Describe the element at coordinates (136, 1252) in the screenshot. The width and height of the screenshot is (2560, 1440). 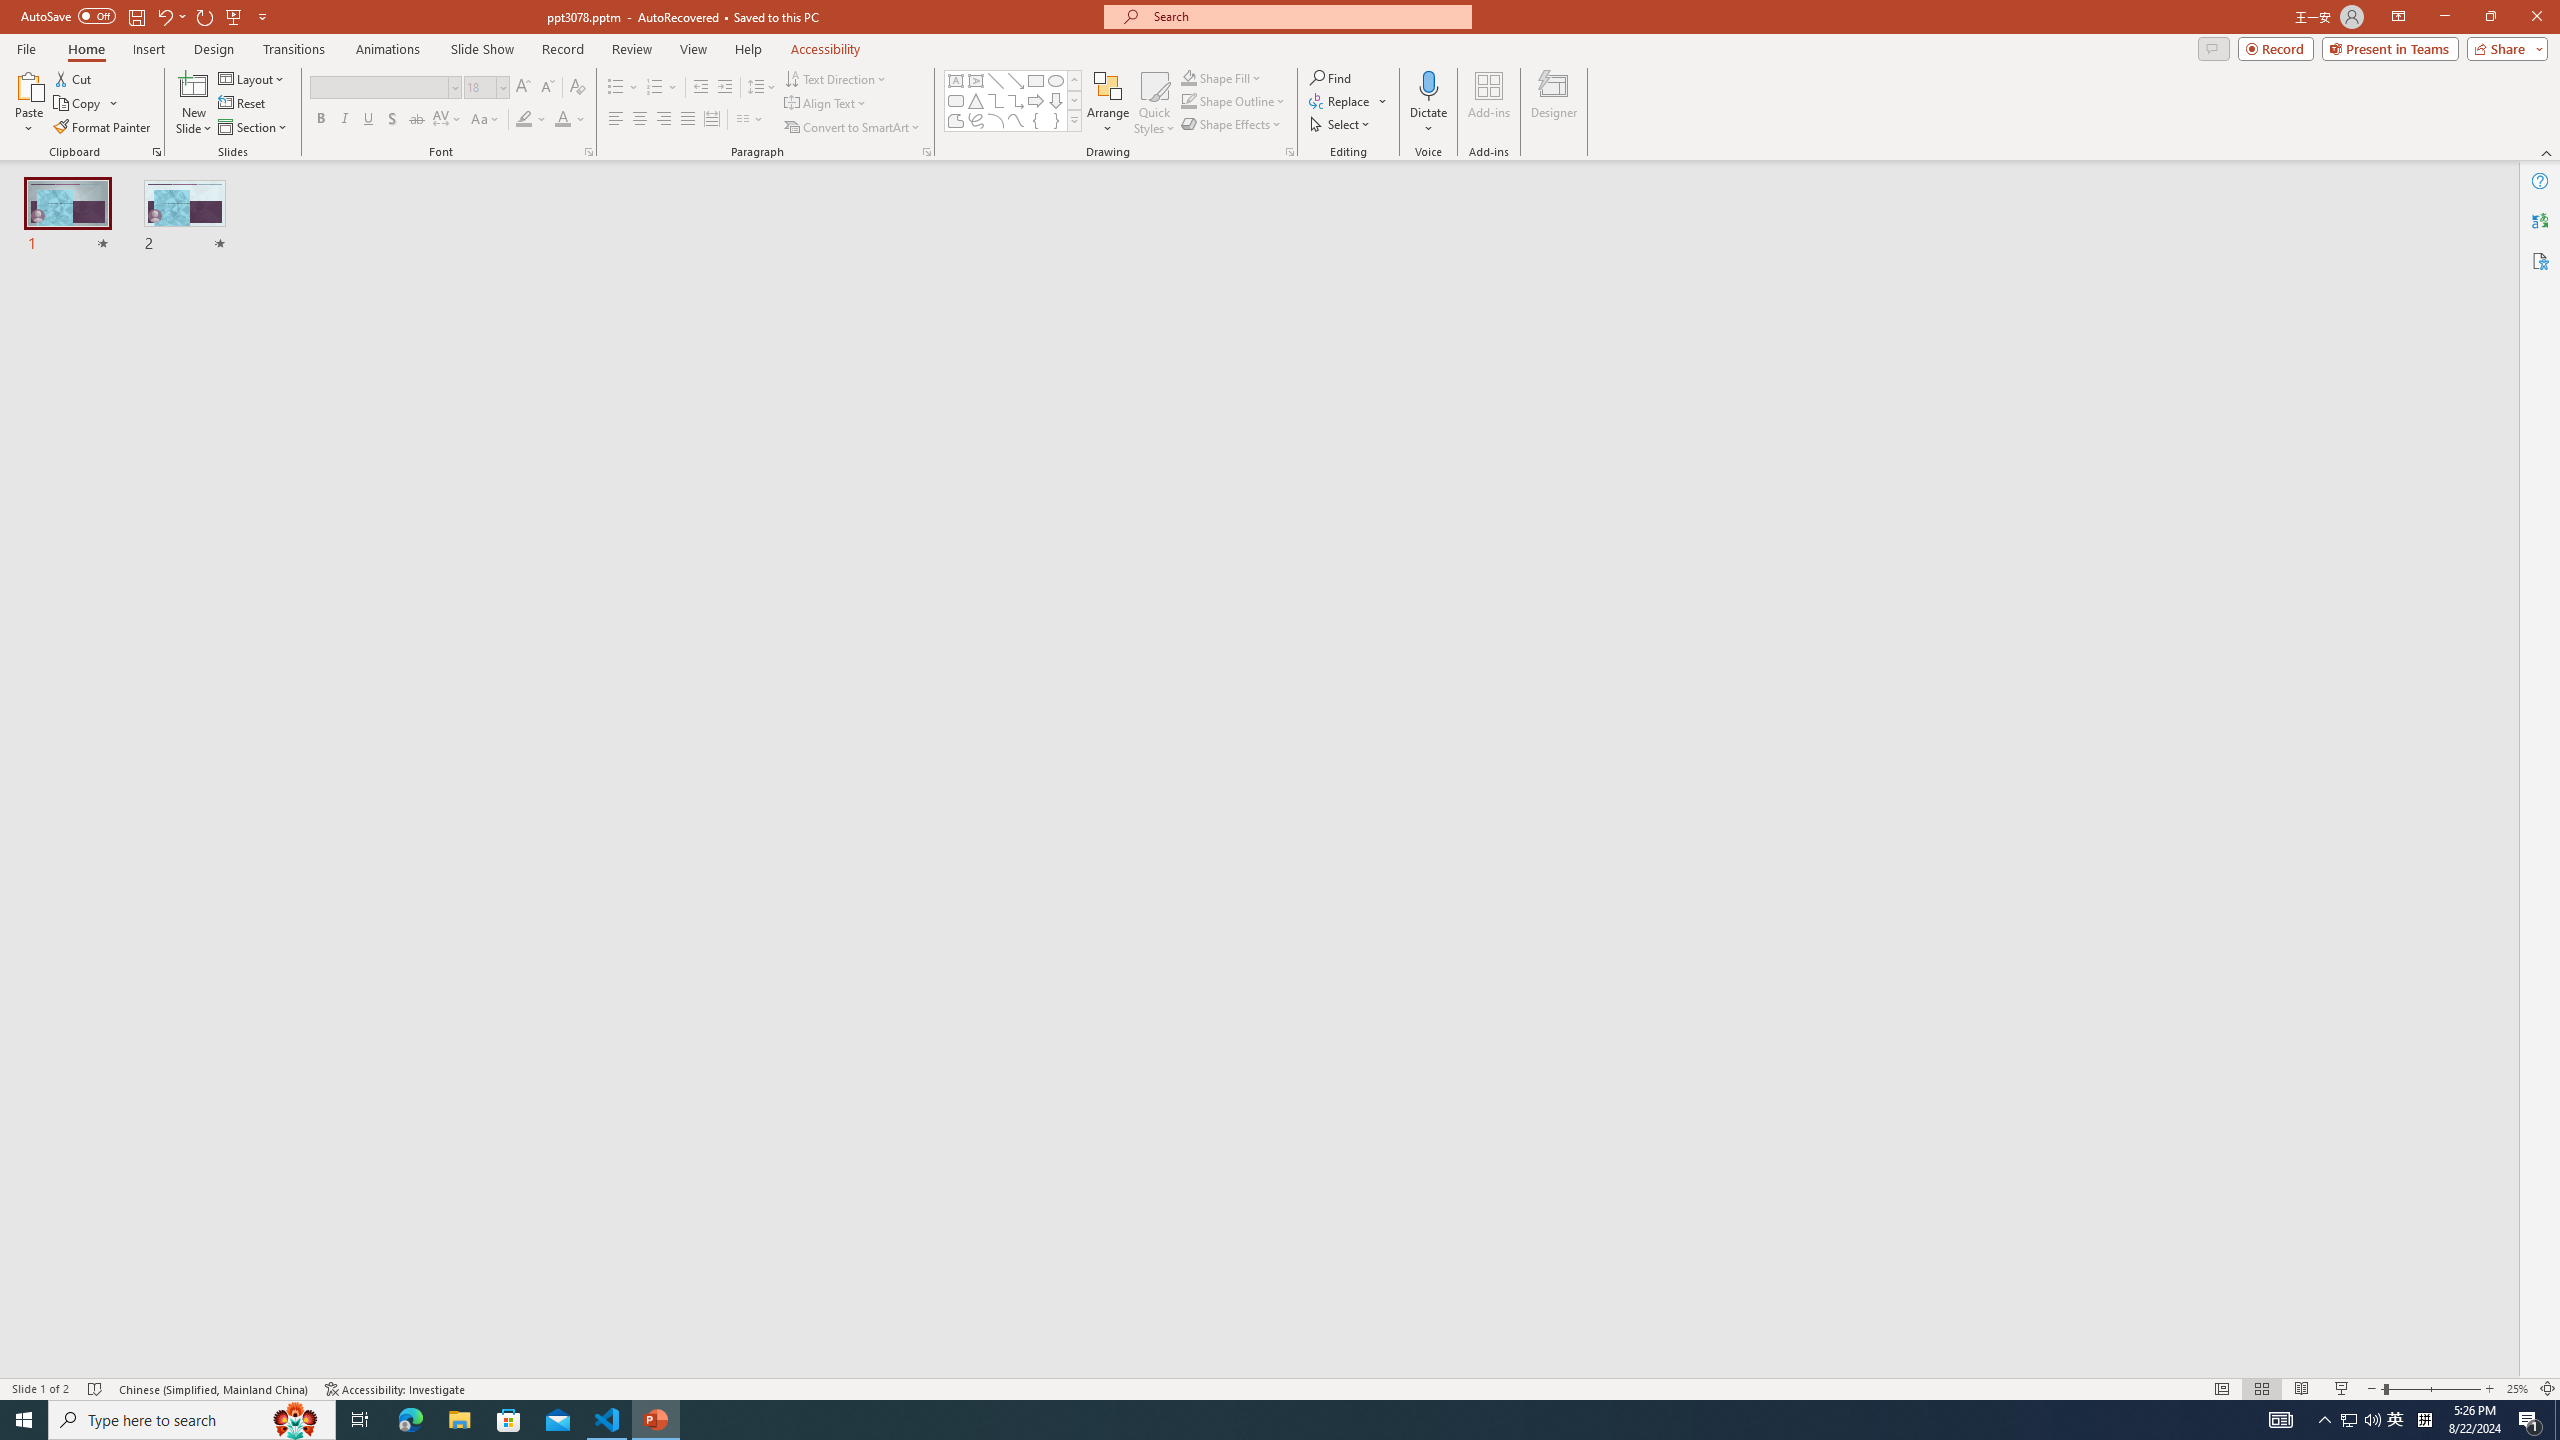
I see `Manage` at that location.